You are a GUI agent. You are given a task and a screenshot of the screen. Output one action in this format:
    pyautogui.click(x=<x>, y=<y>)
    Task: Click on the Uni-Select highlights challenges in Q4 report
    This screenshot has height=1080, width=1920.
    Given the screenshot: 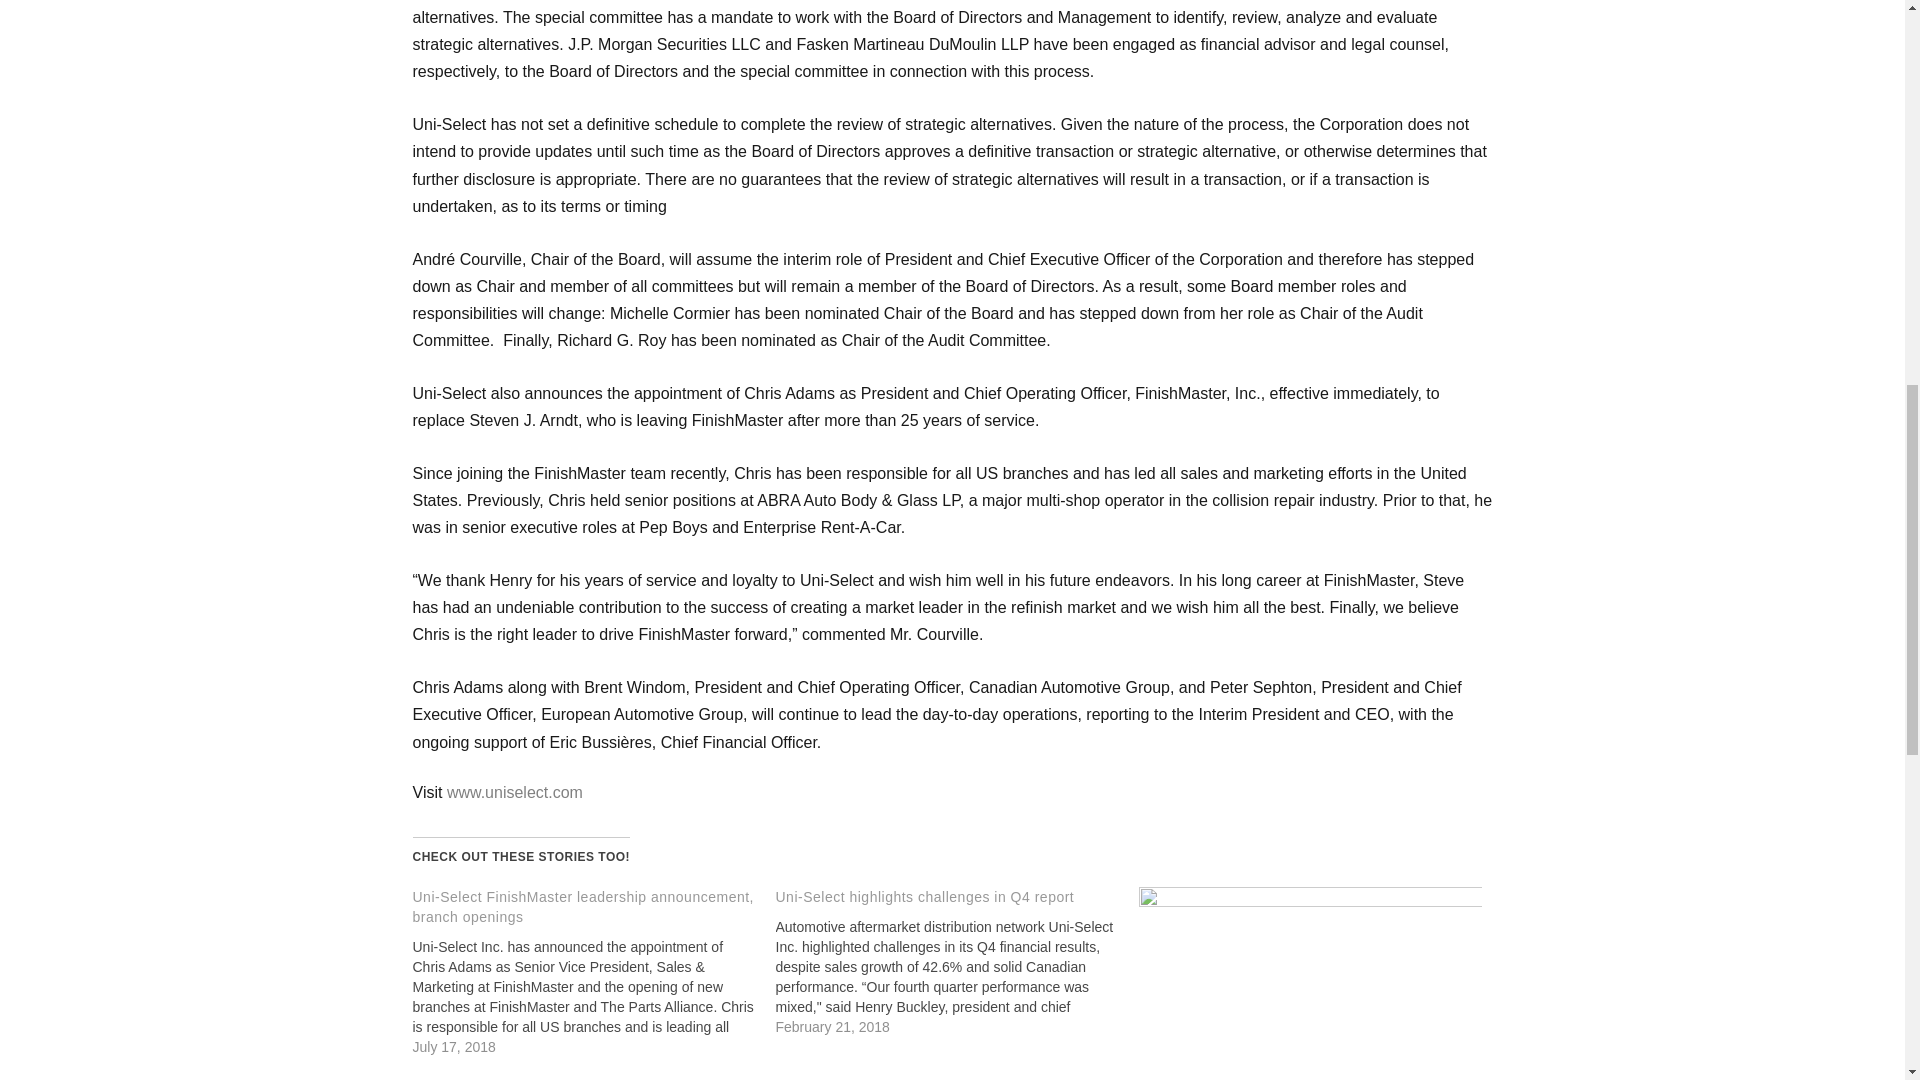 What is the action you would take?
    pyautogui.click(x=956, y=961)
    